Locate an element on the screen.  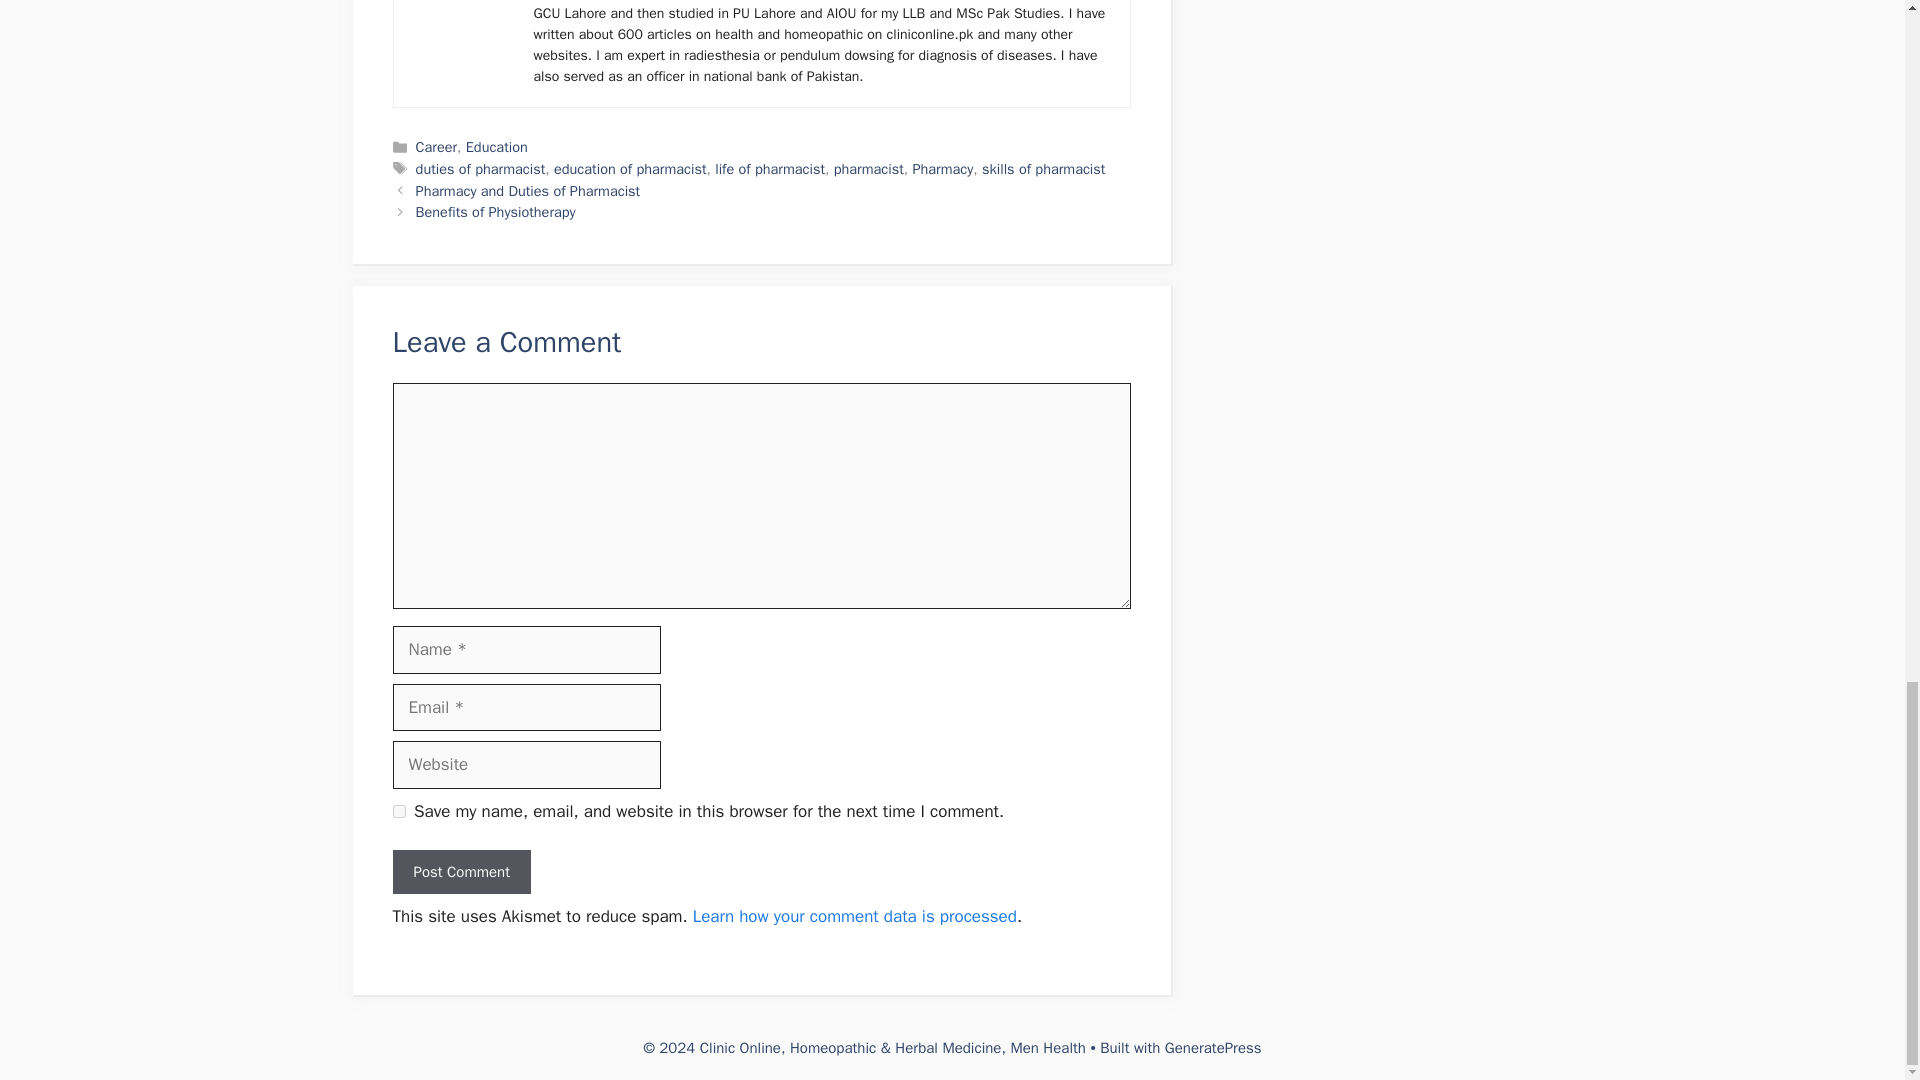
Education is located at coordinates (497, 146).